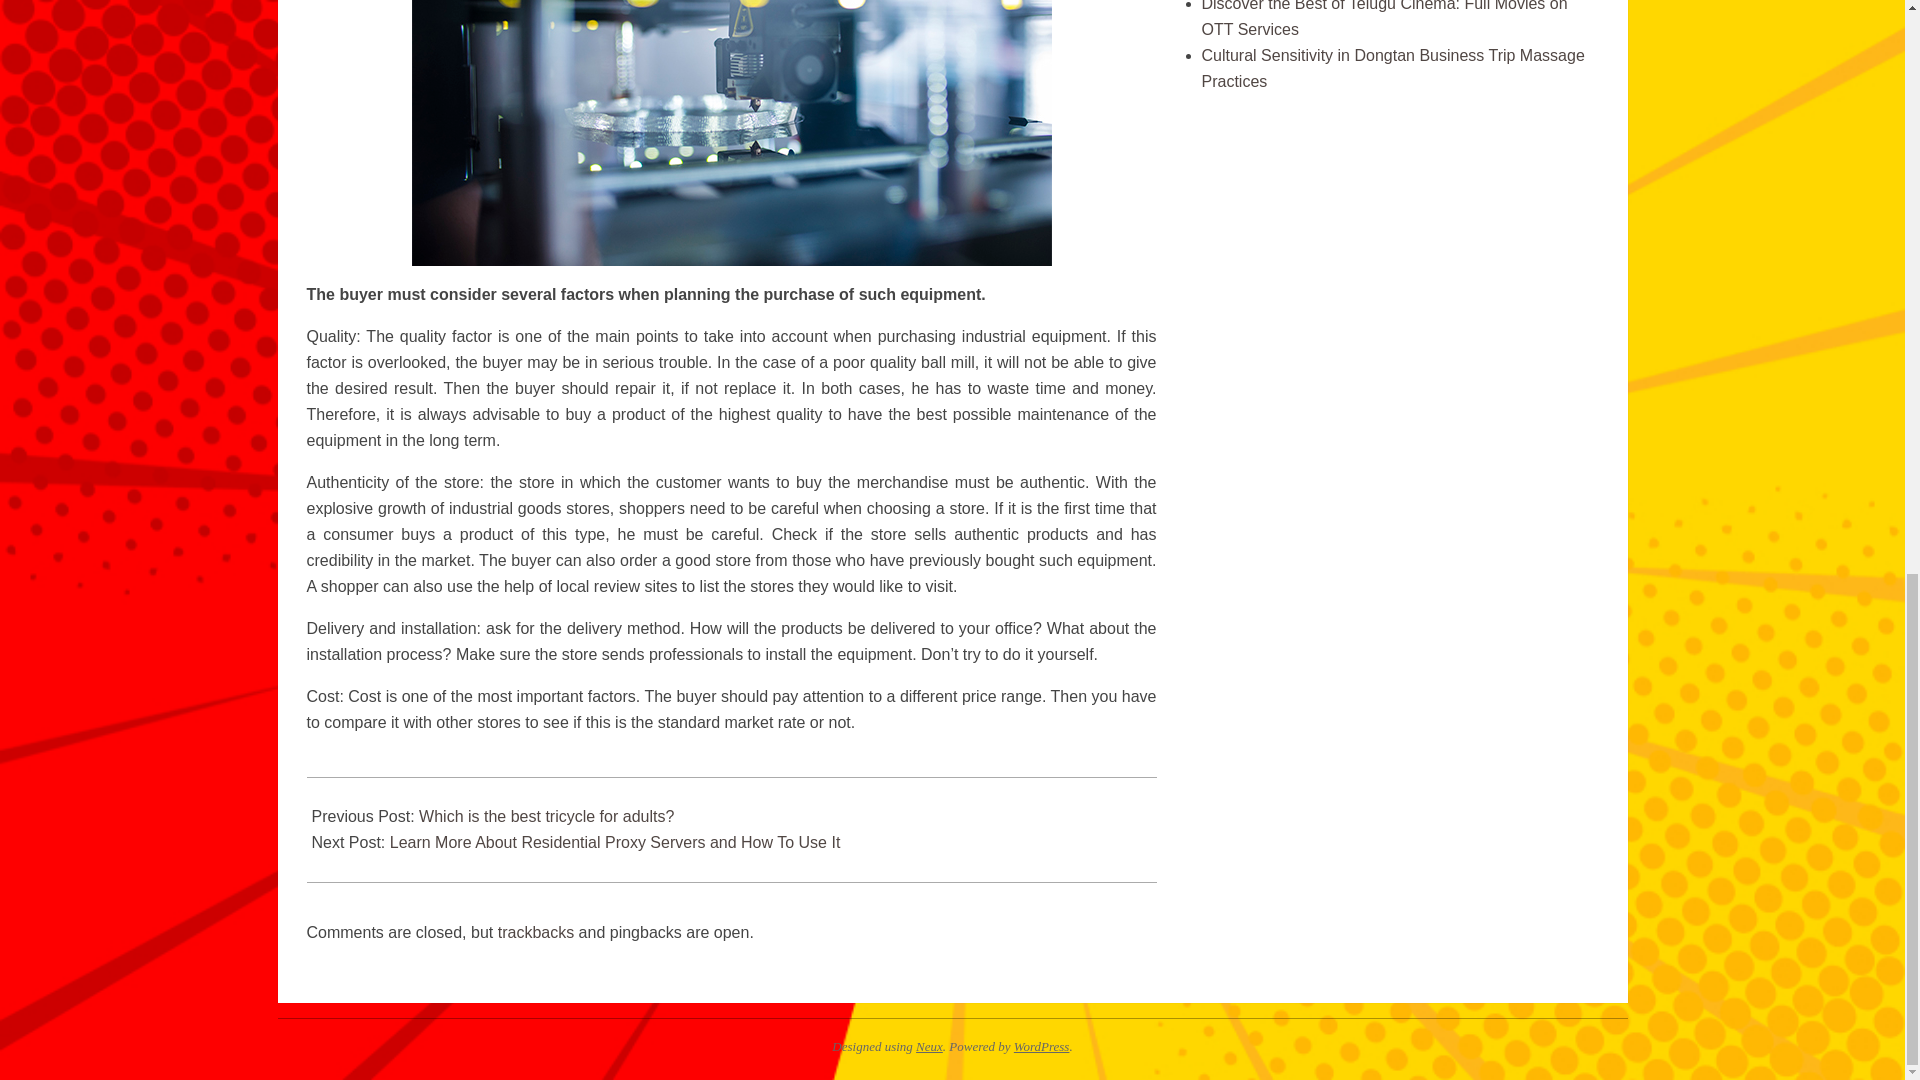 The image size is (1920, 1080). I want to click on Which is the best tricycle for adults?, so click(546, 816).